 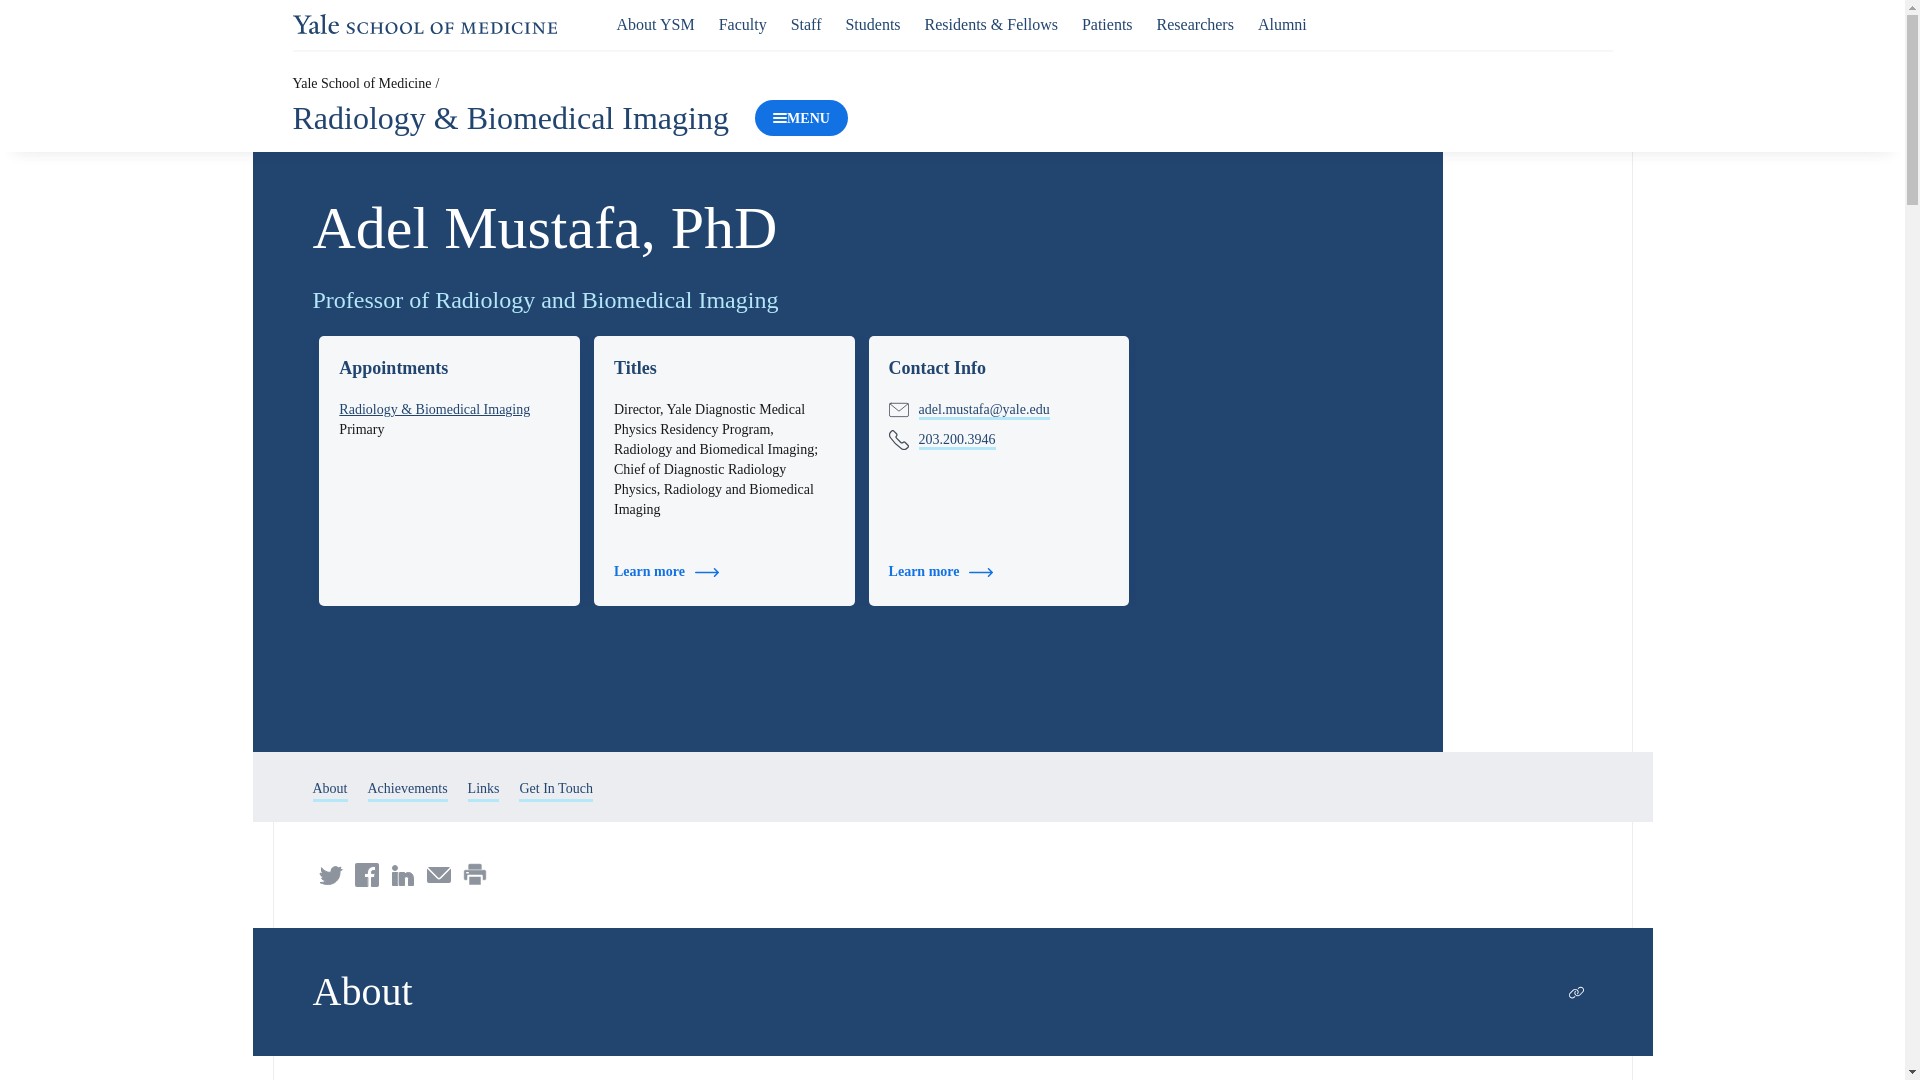 I want to click on Researchers, so click(x=1196, y=24).